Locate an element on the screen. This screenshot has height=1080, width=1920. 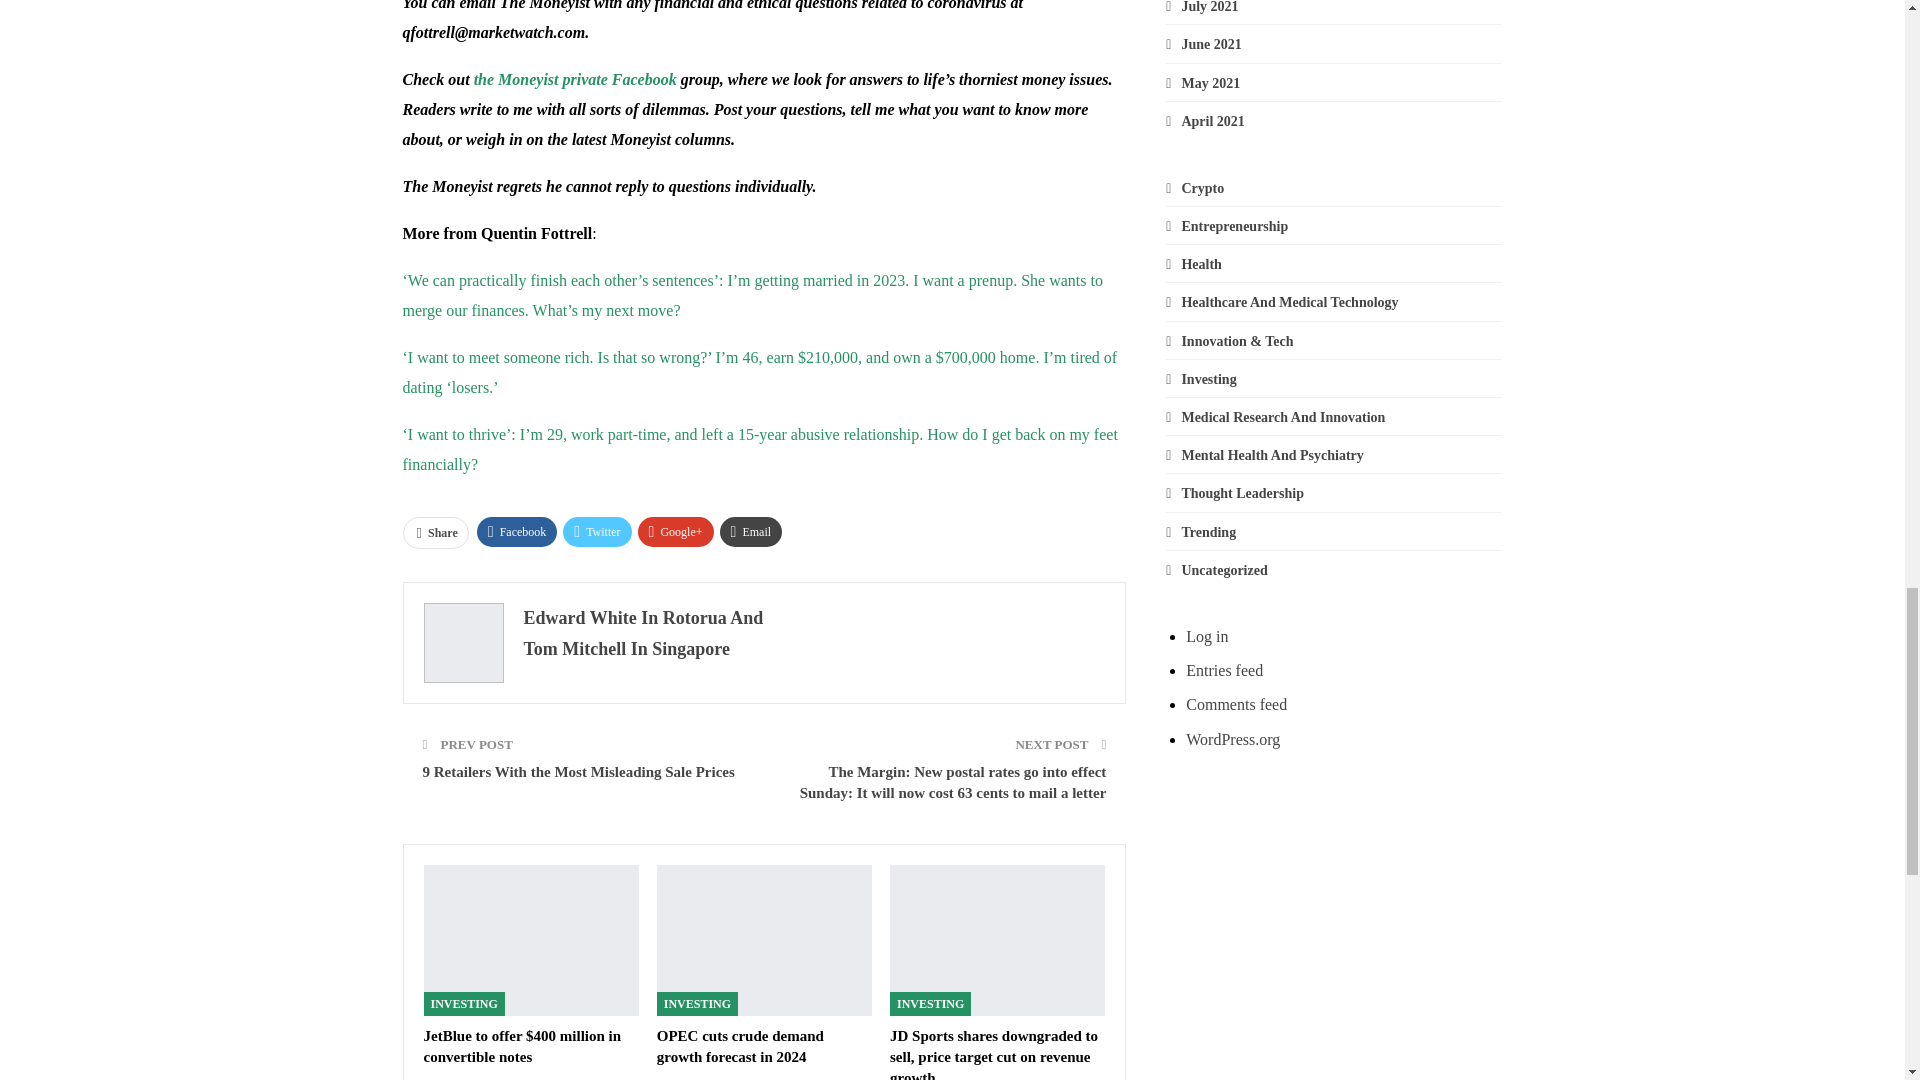
Facebook is located at coordinates (517, 532).